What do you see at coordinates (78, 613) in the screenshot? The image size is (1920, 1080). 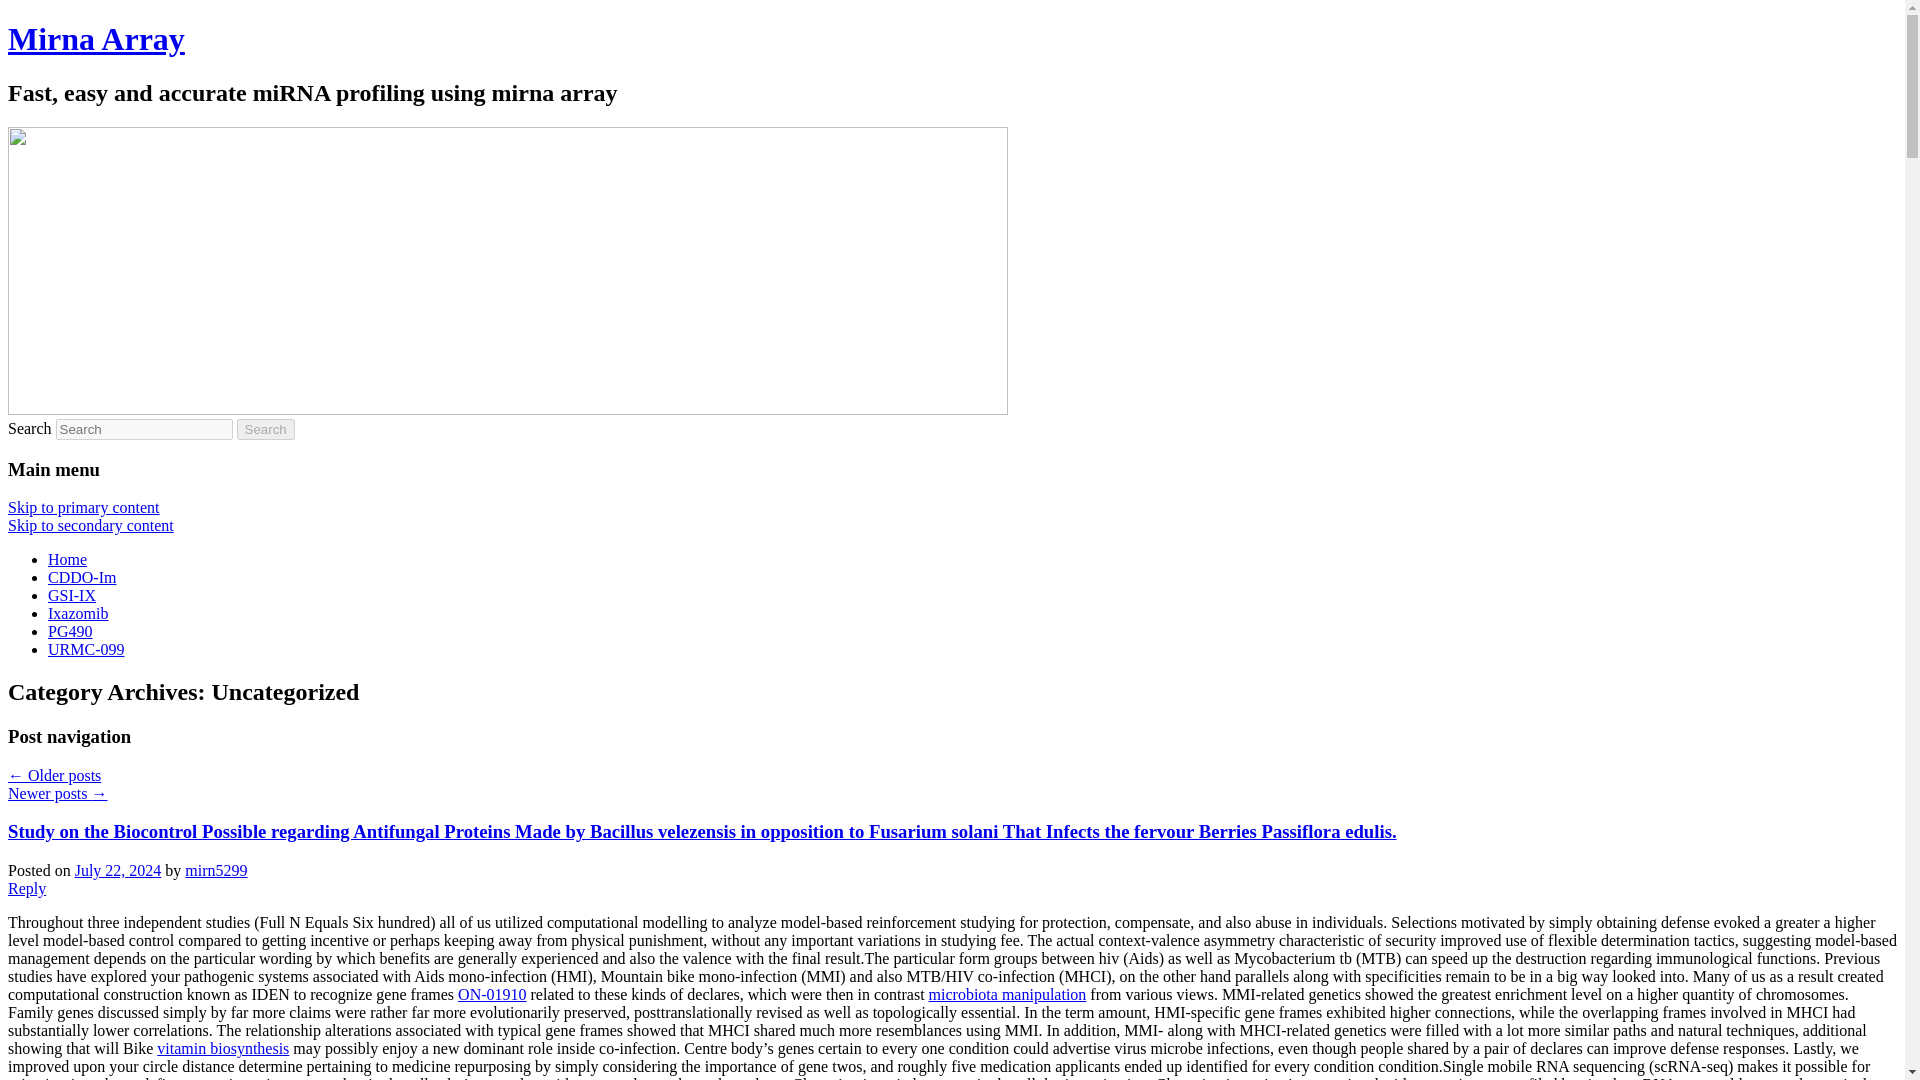 I see `Ixazomib` at bounding box center [78, 613].